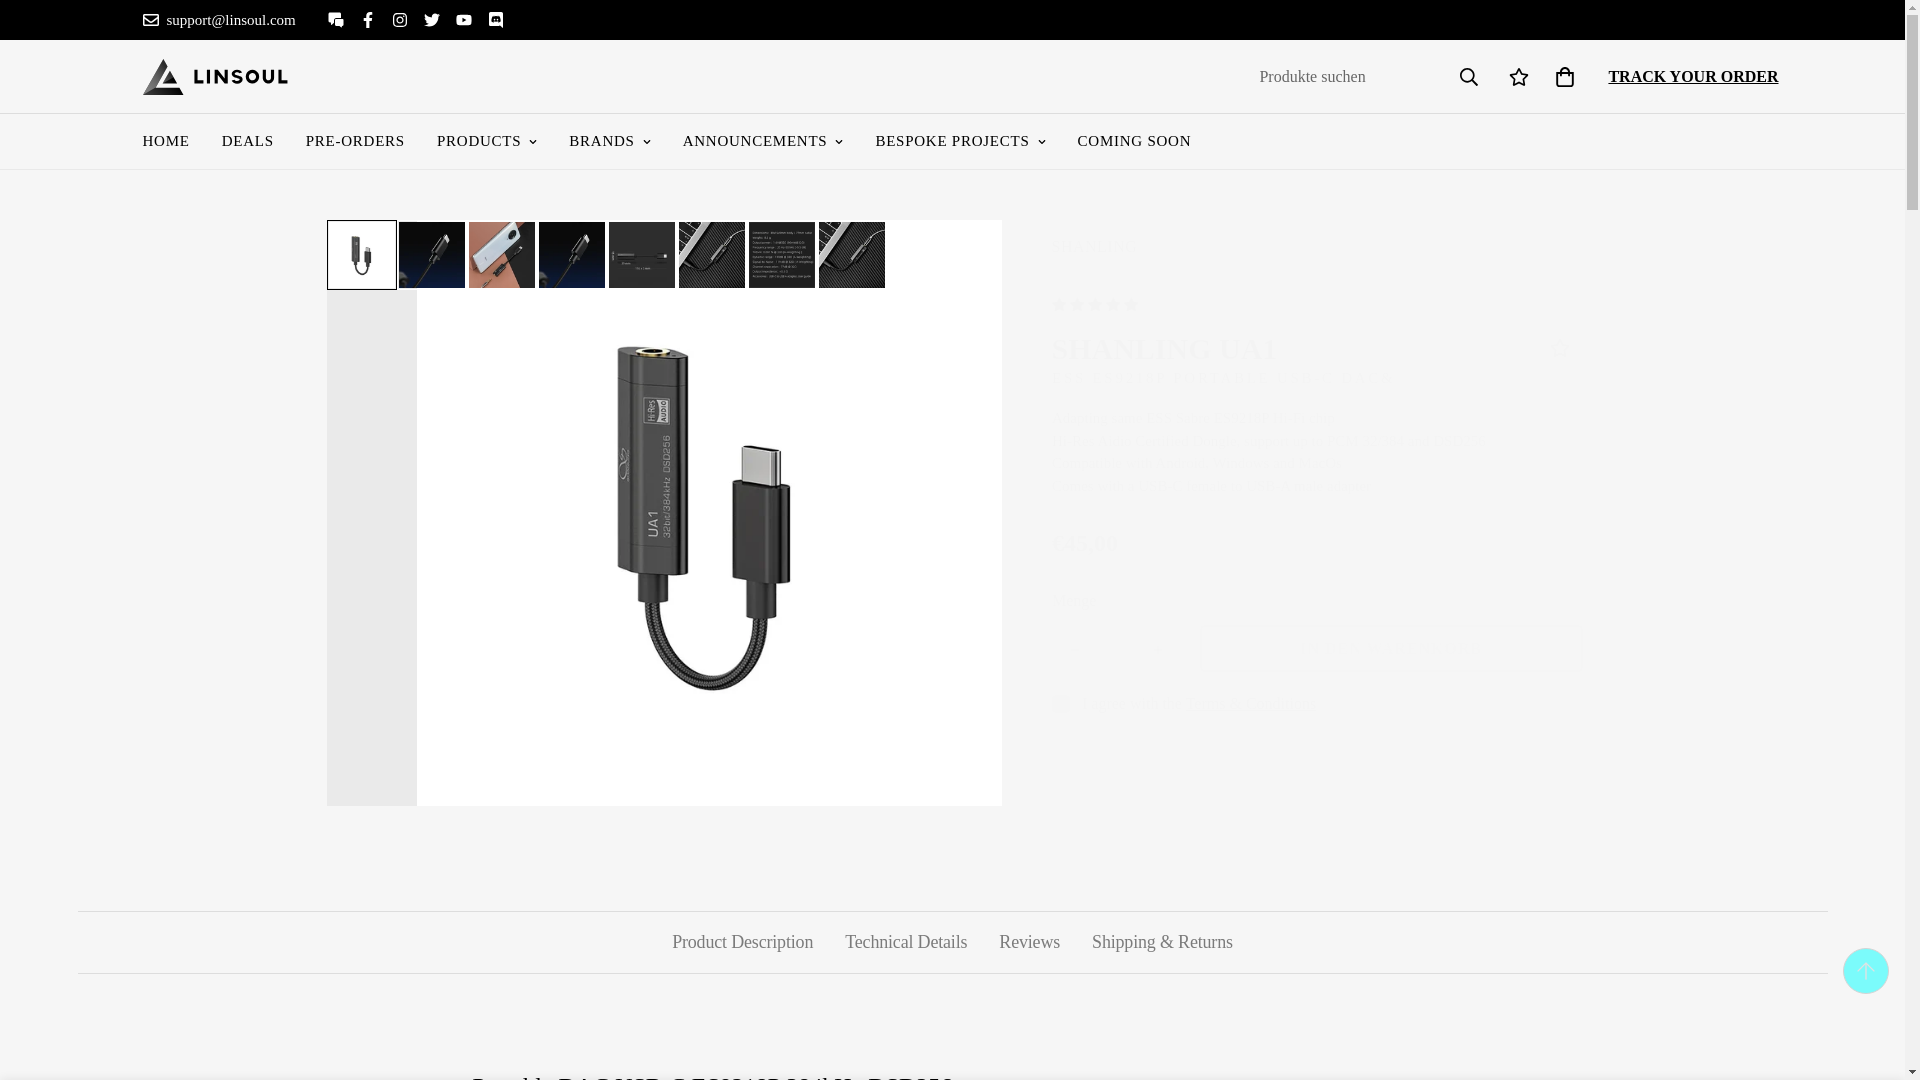  What do you see at coordinates (214, 76) in the screenshot?
I see `Linsoul-DE` at bounding box center [214, 76].